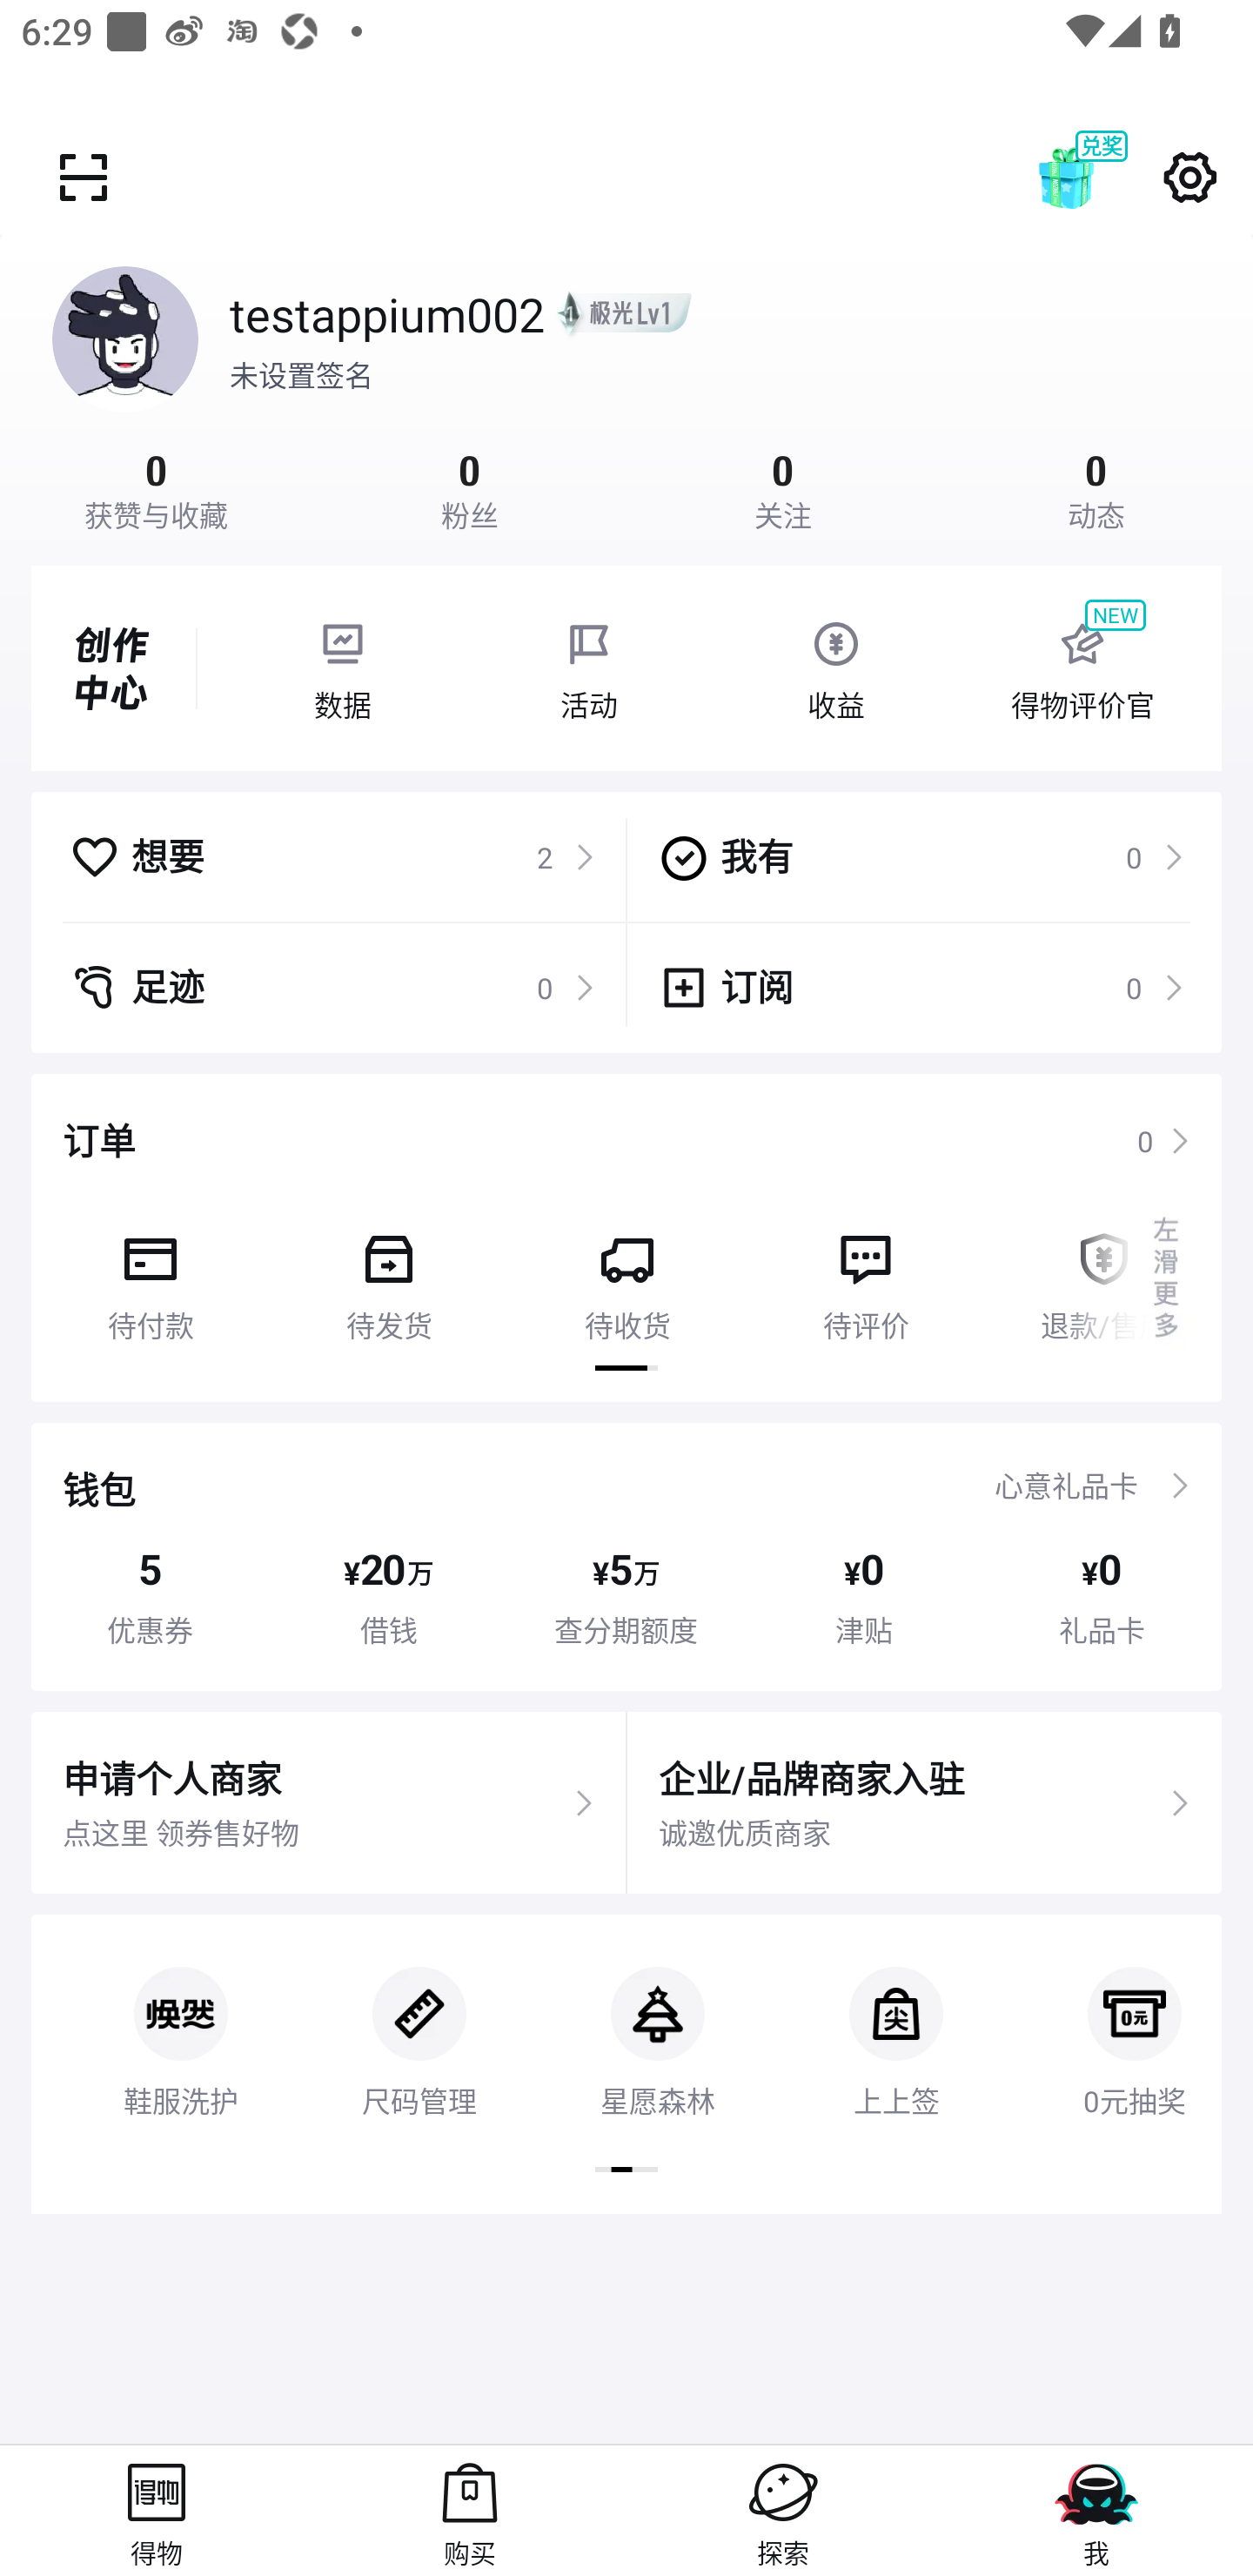 The height and width of the screenshot is (2576, 1253). I want to click on 订阅 0, so click(921, 987).